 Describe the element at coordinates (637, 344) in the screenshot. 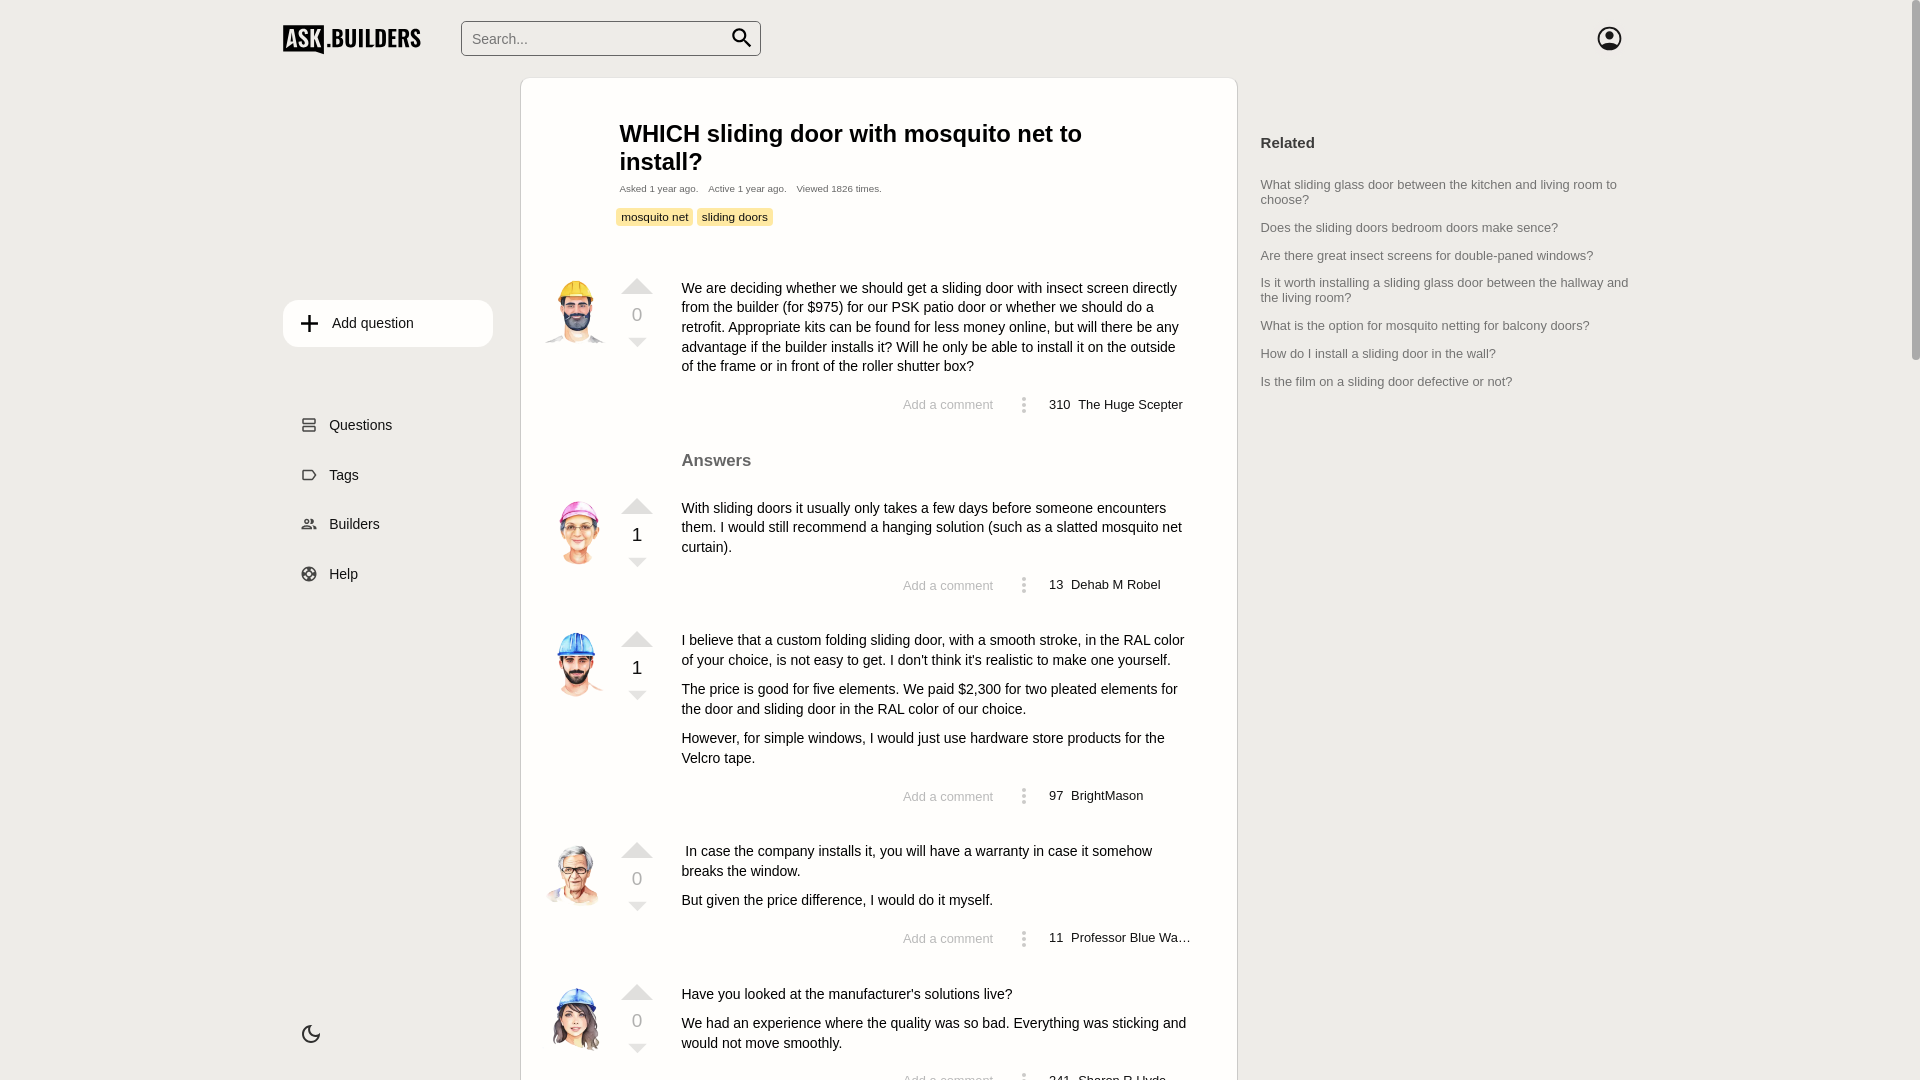

I see `This question is unclear or not useful` at that location.